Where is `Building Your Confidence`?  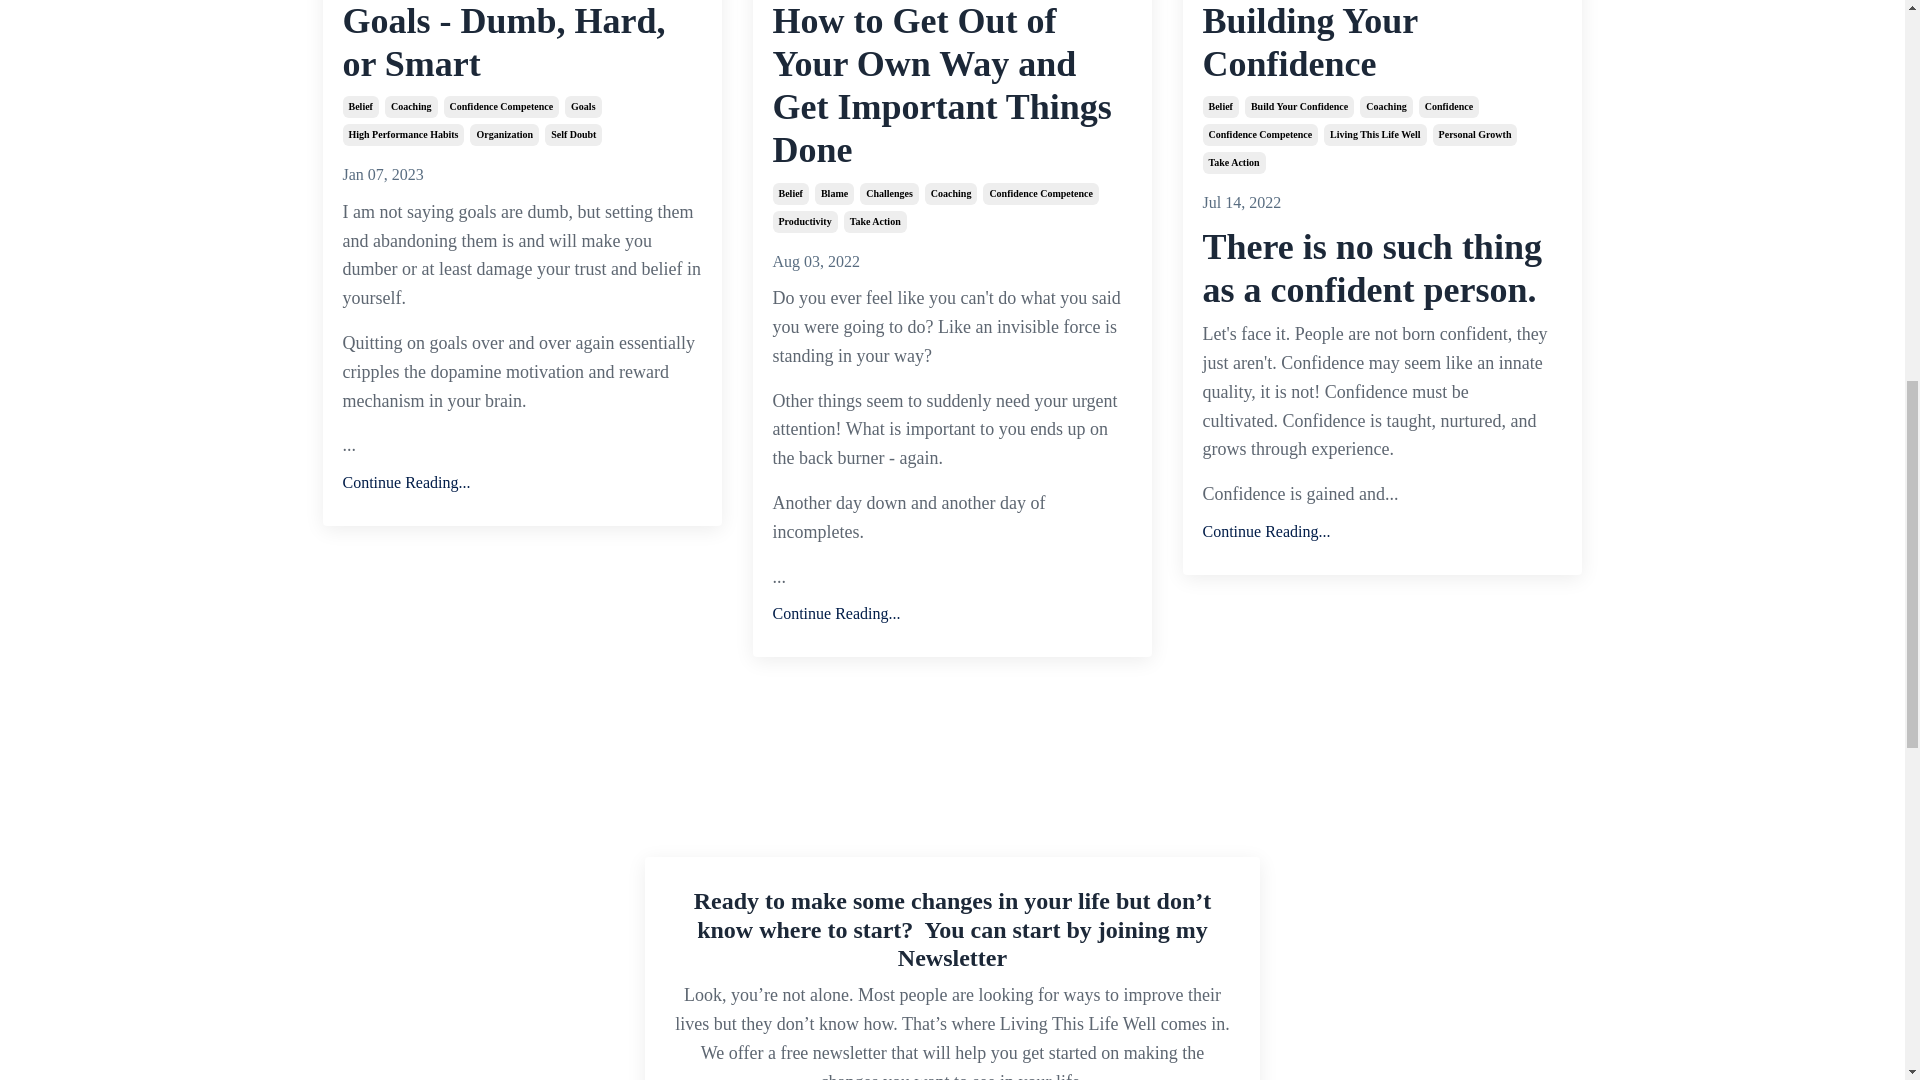 Building Your Confidence is located at coordinates (1382, 43).